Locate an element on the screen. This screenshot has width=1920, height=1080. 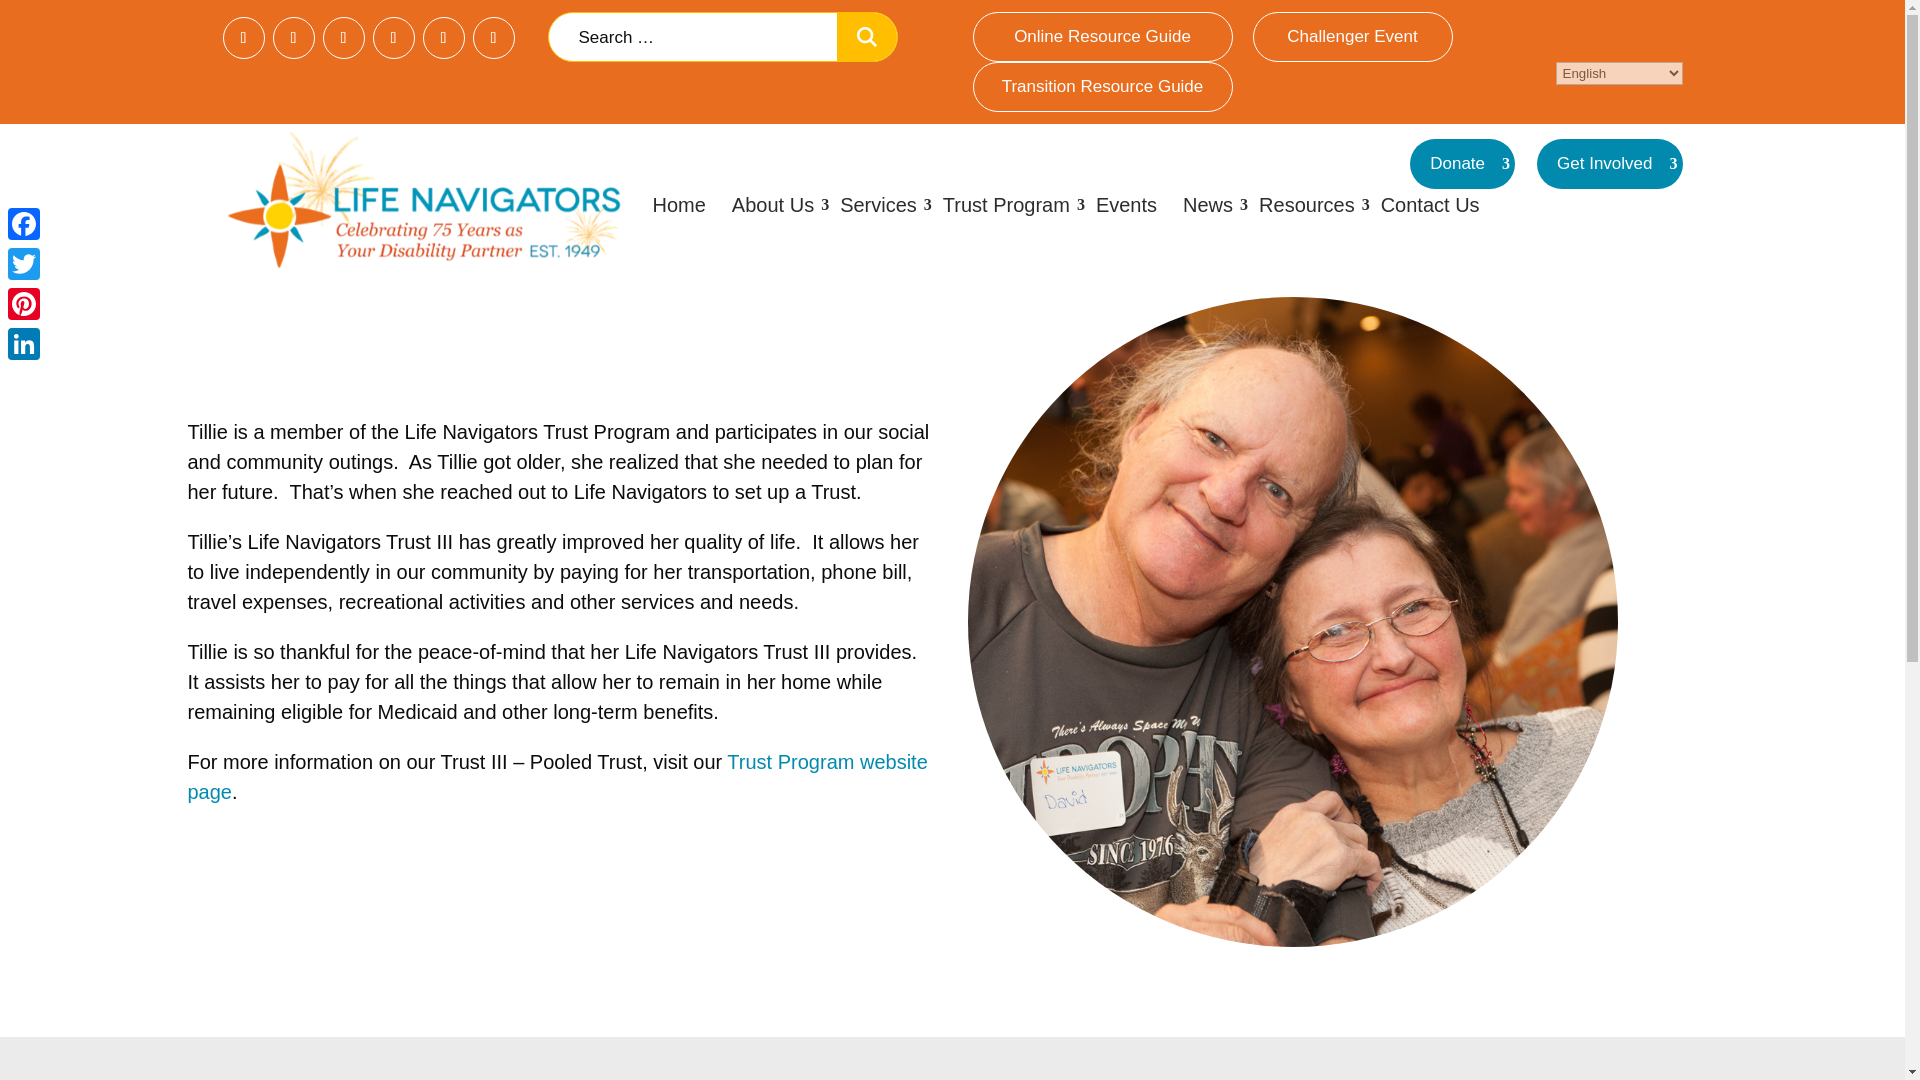
Follow on Facebook is located at coordinates (243, 38).